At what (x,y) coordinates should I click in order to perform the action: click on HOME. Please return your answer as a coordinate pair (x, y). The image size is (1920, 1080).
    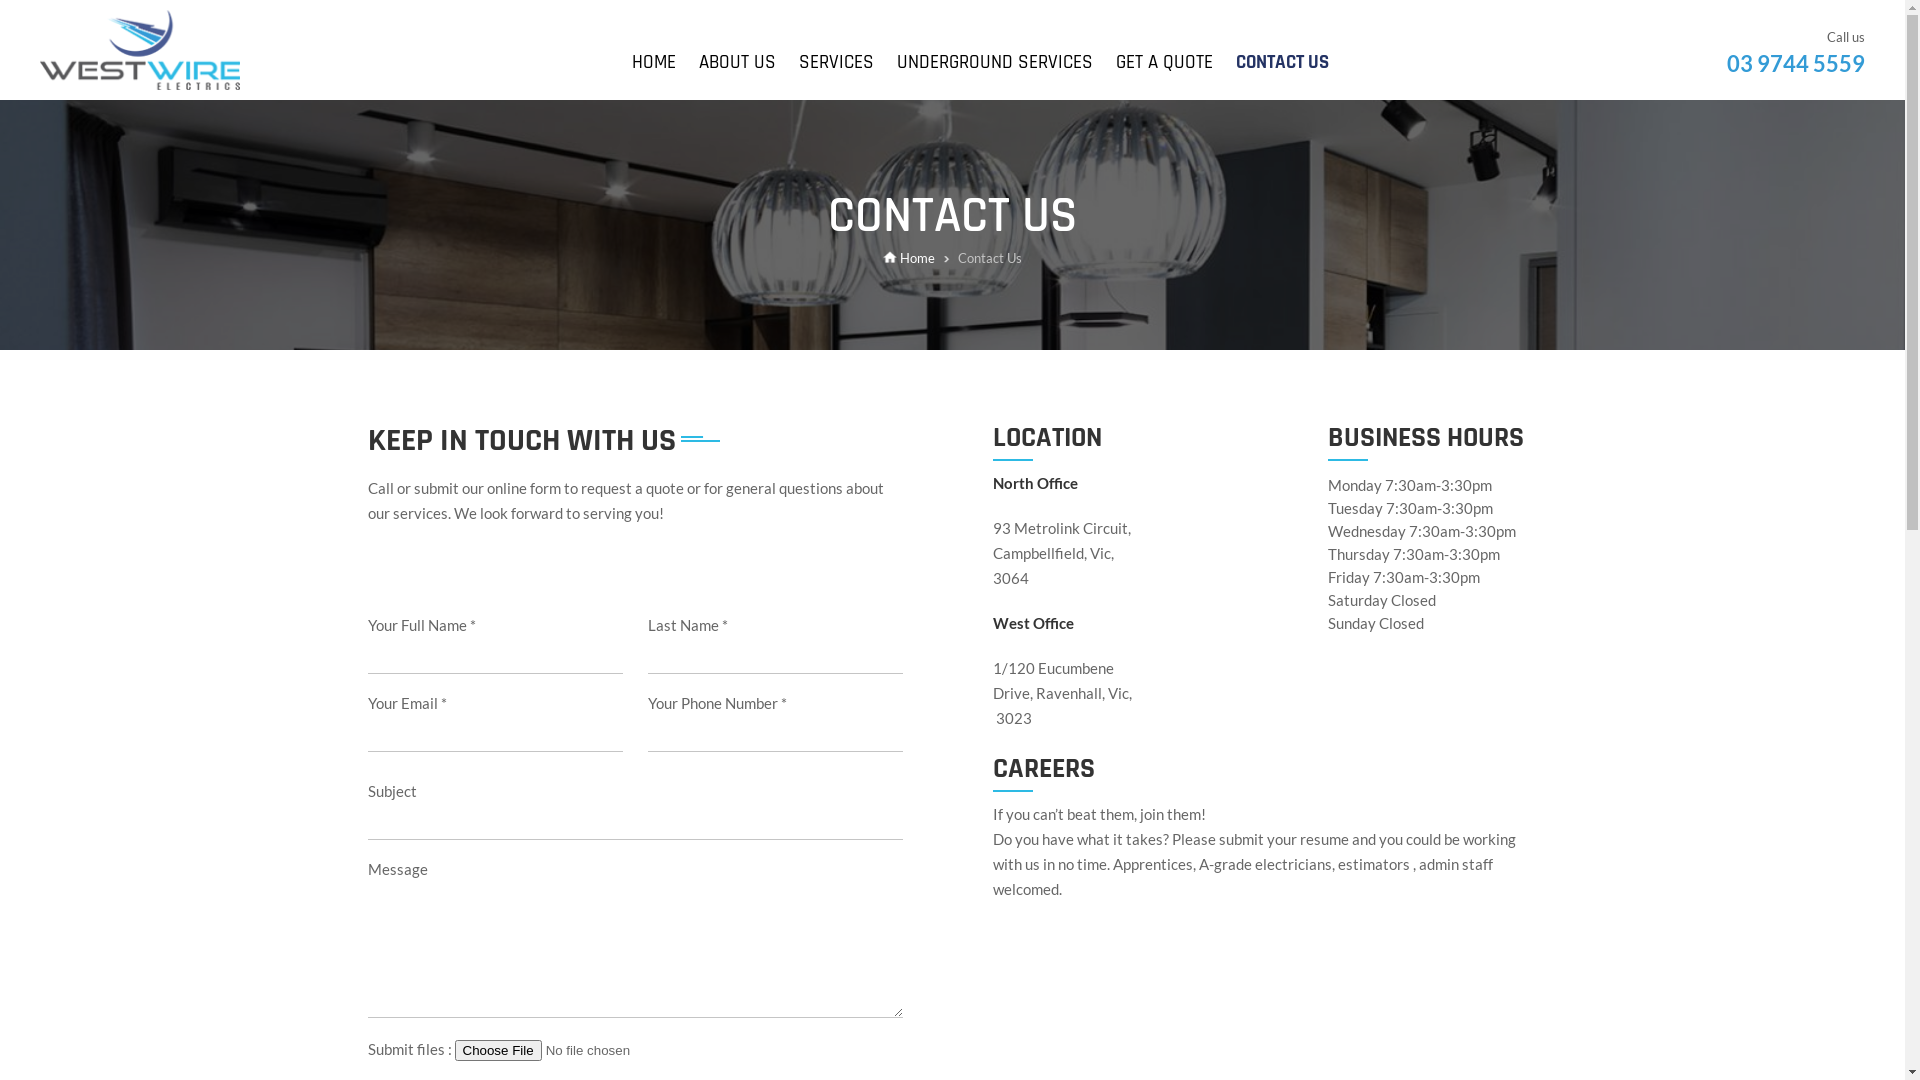
    Looking at the image, I should click on (654, 62).